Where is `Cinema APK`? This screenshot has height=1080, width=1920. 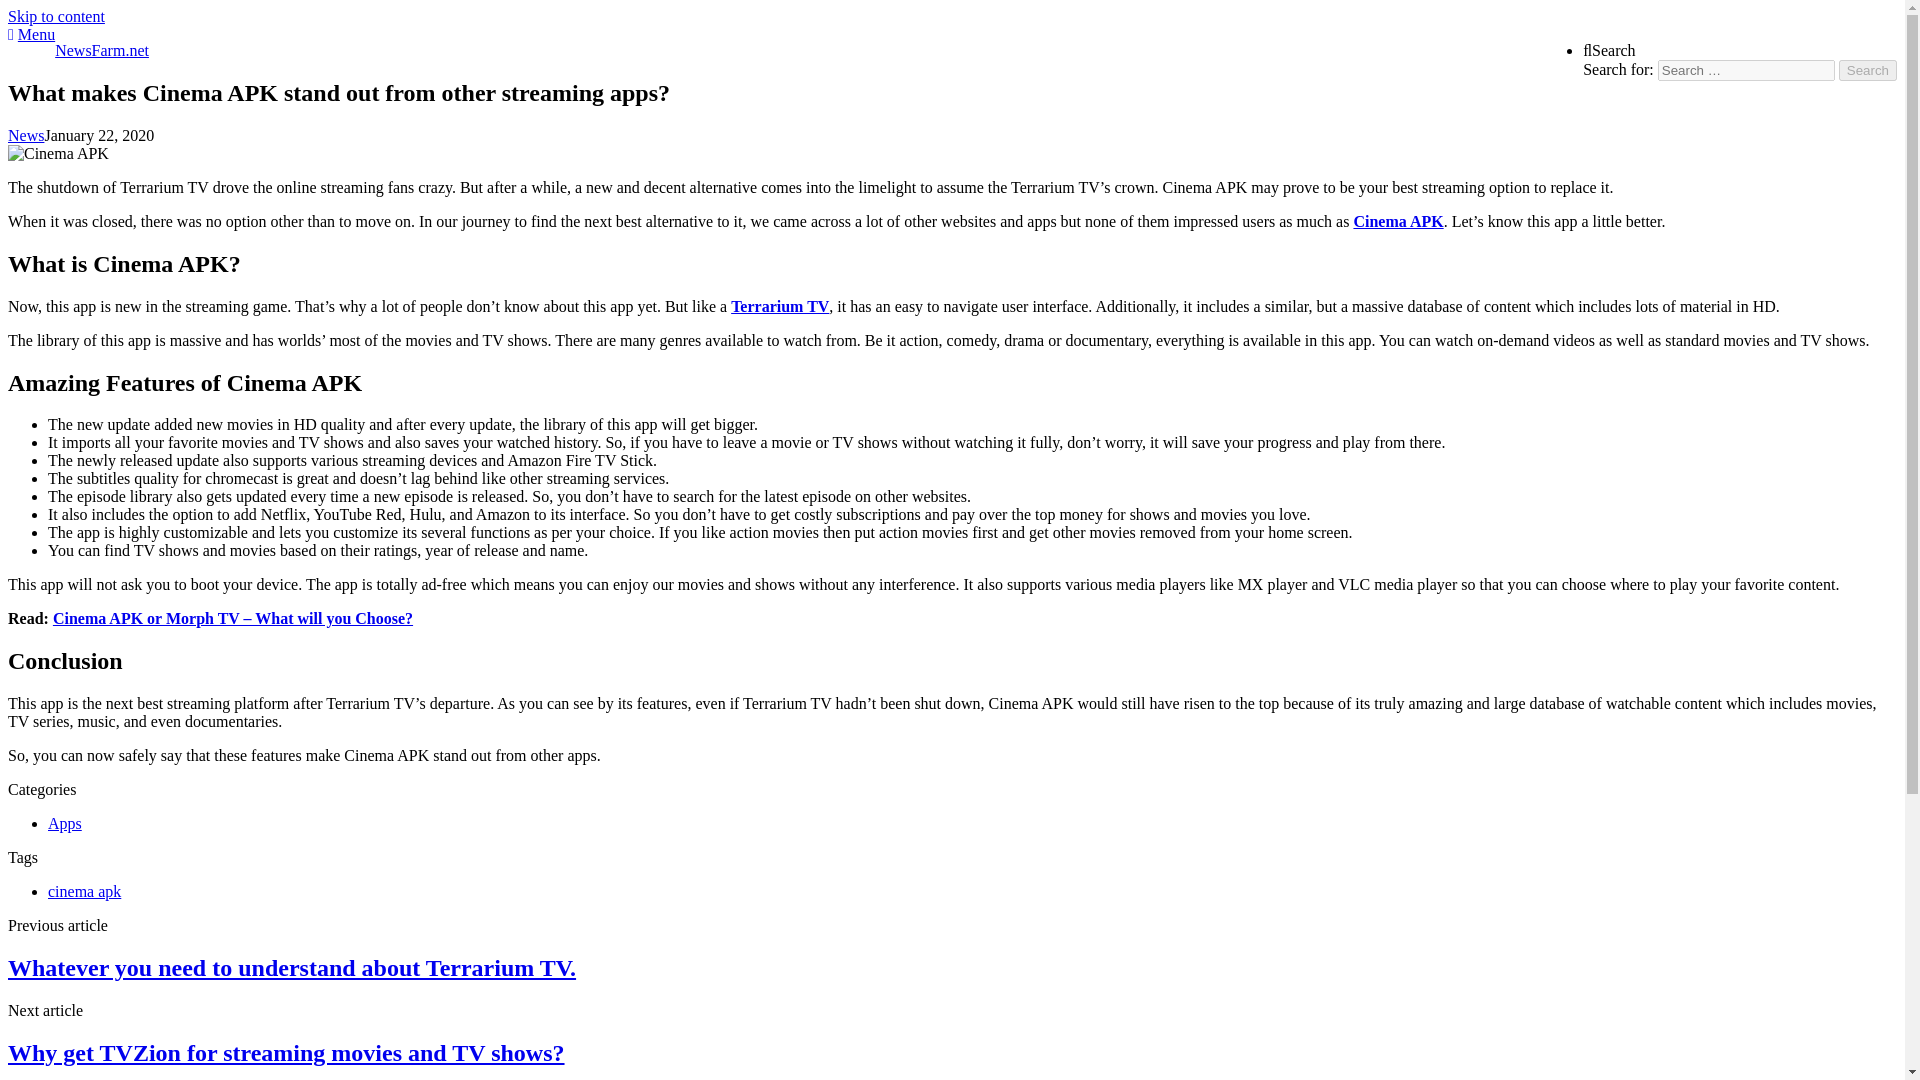 Cinema APK is located at coordinates (1398, 221).